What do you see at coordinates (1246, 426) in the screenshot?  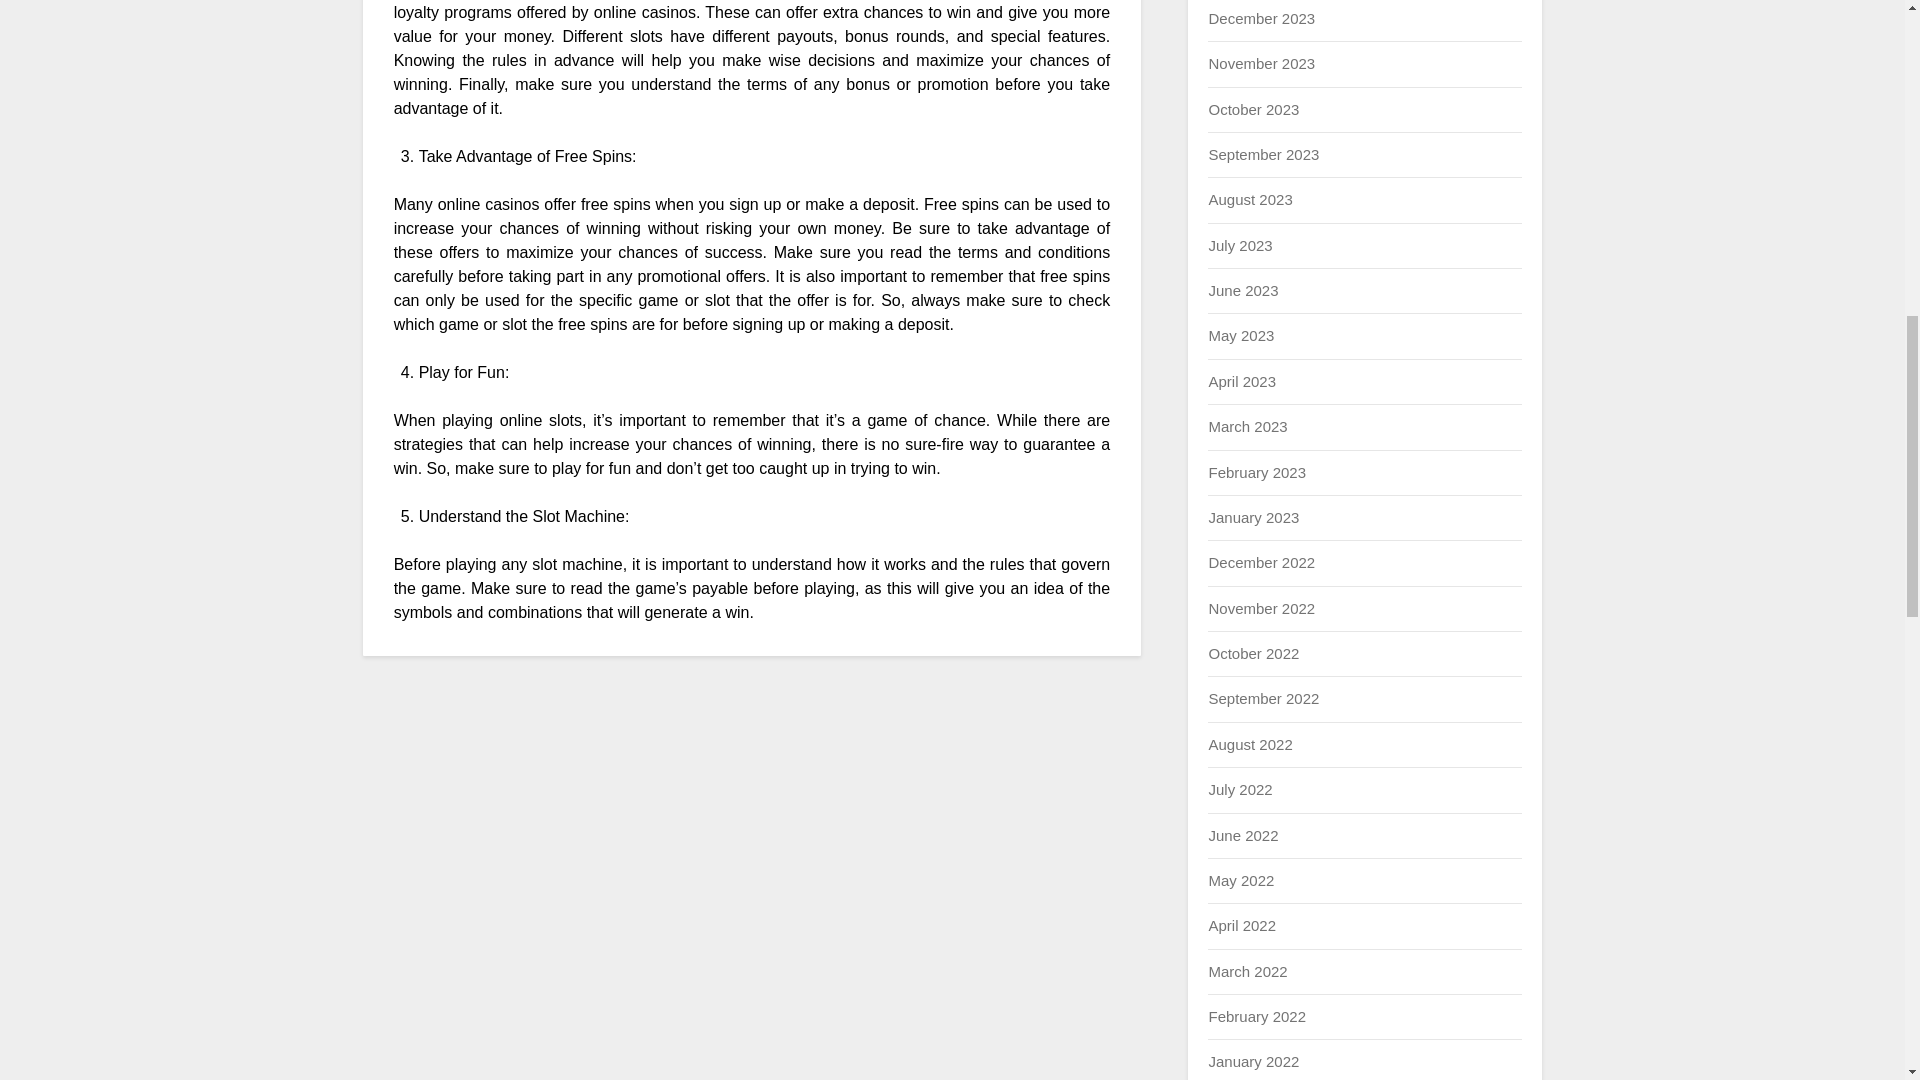 I see `March 2023` at bounding box center [1246, 426].